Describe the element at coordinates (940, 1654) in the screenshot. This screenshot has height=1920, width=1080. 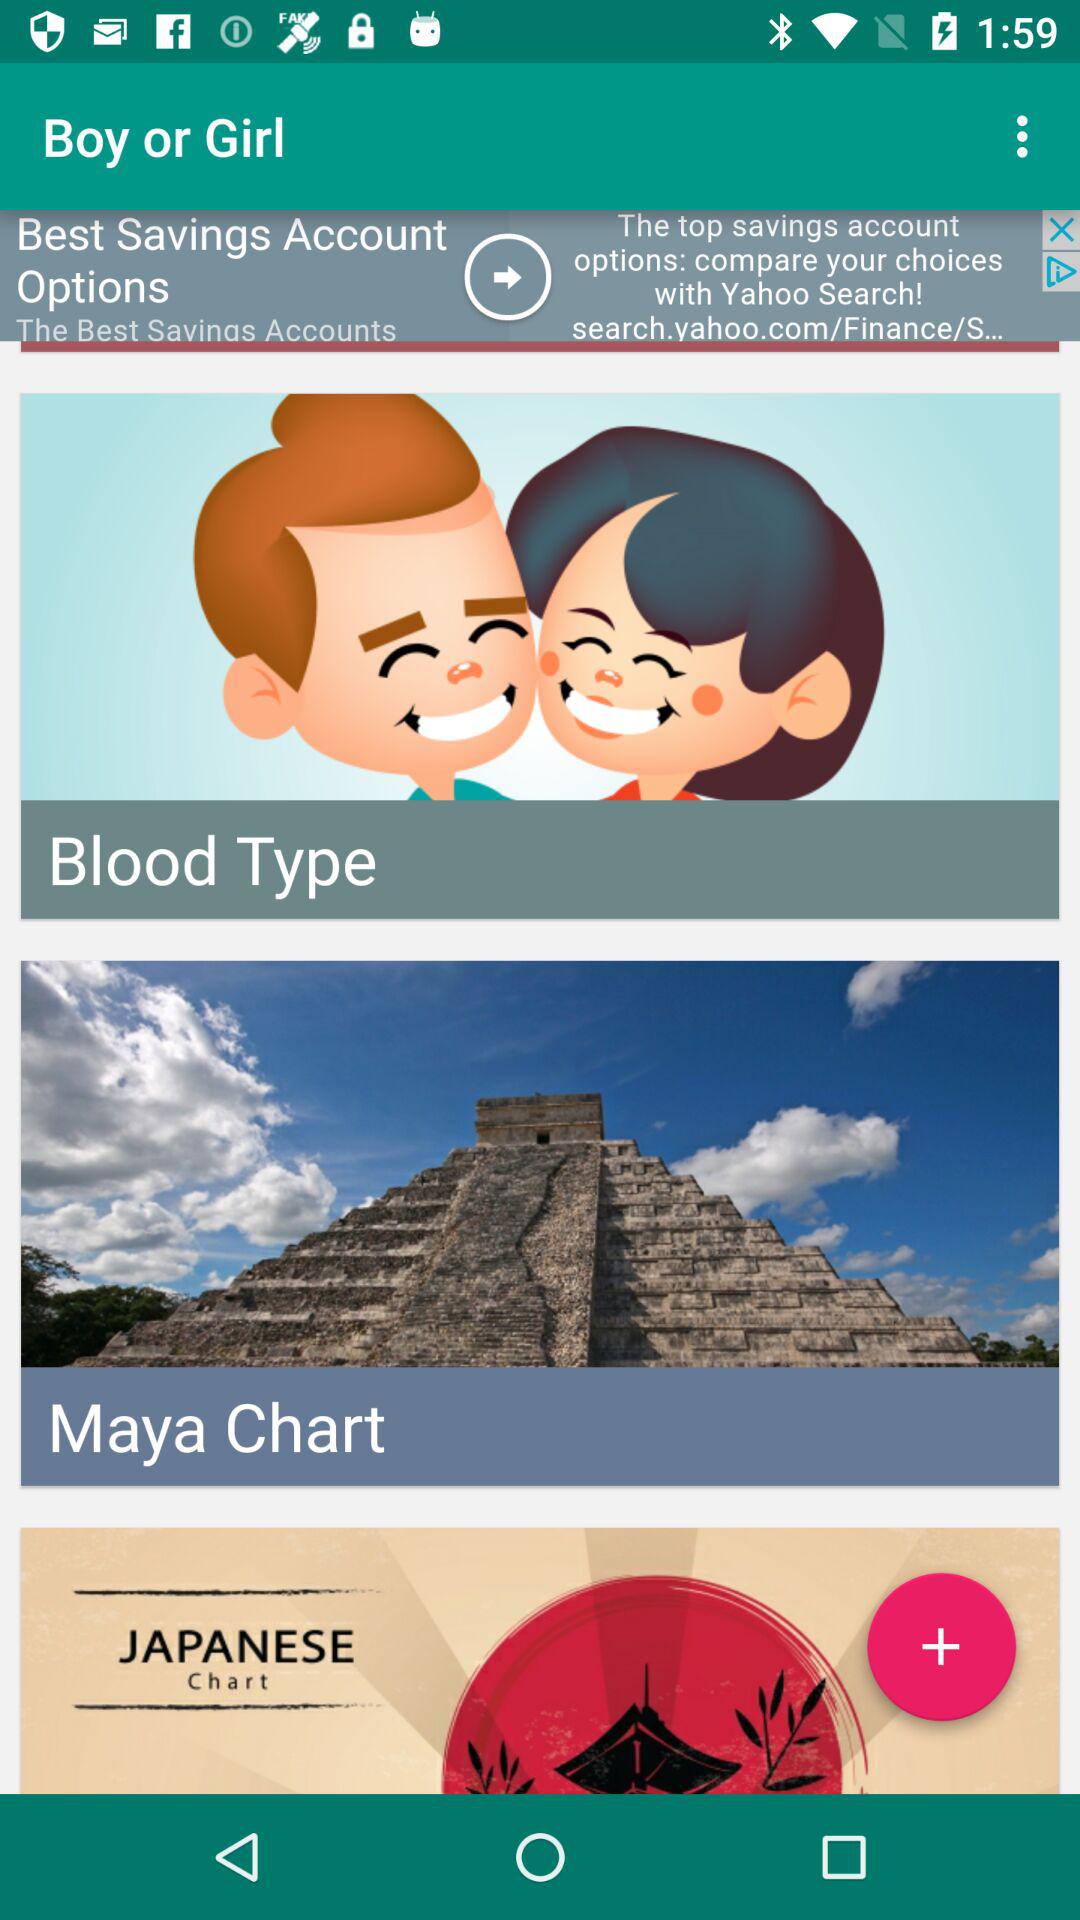
I see `click on the button at the top right bottom of the page` at that location.